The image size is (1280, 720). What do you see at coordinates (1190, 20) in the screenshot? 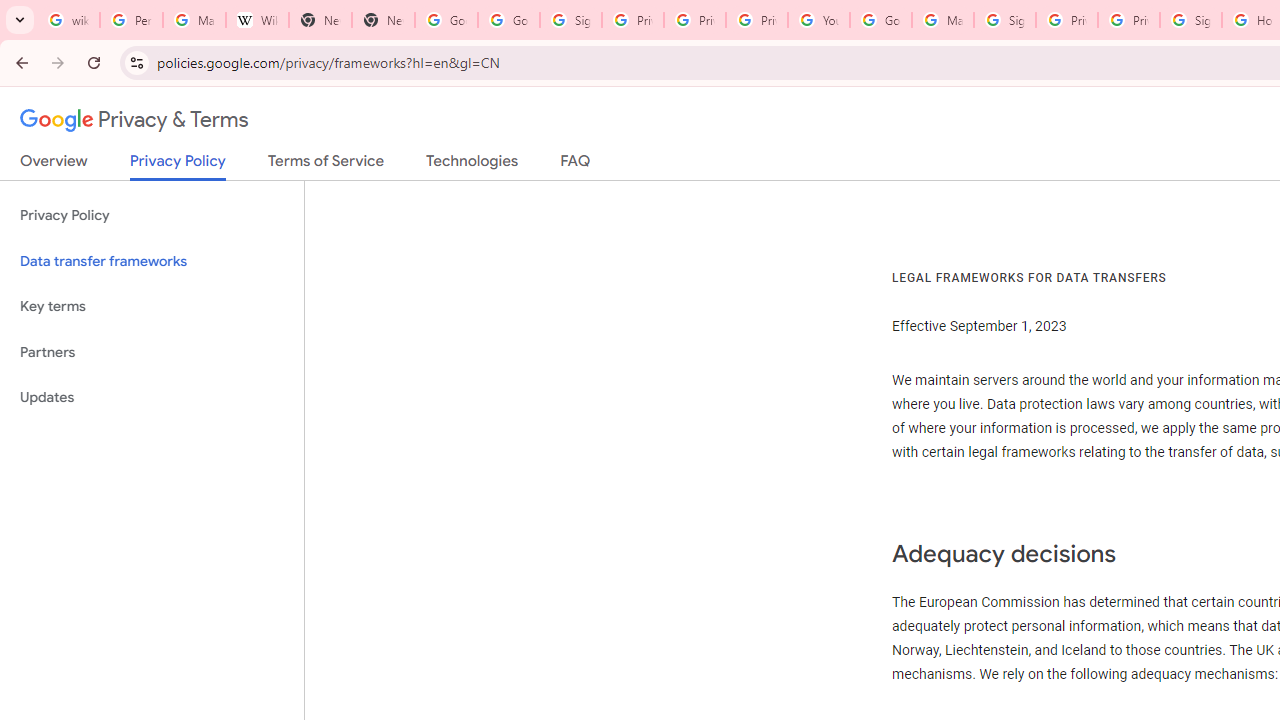
I see `Sign in - Google Accounts` at bounding box center [1190, 20].